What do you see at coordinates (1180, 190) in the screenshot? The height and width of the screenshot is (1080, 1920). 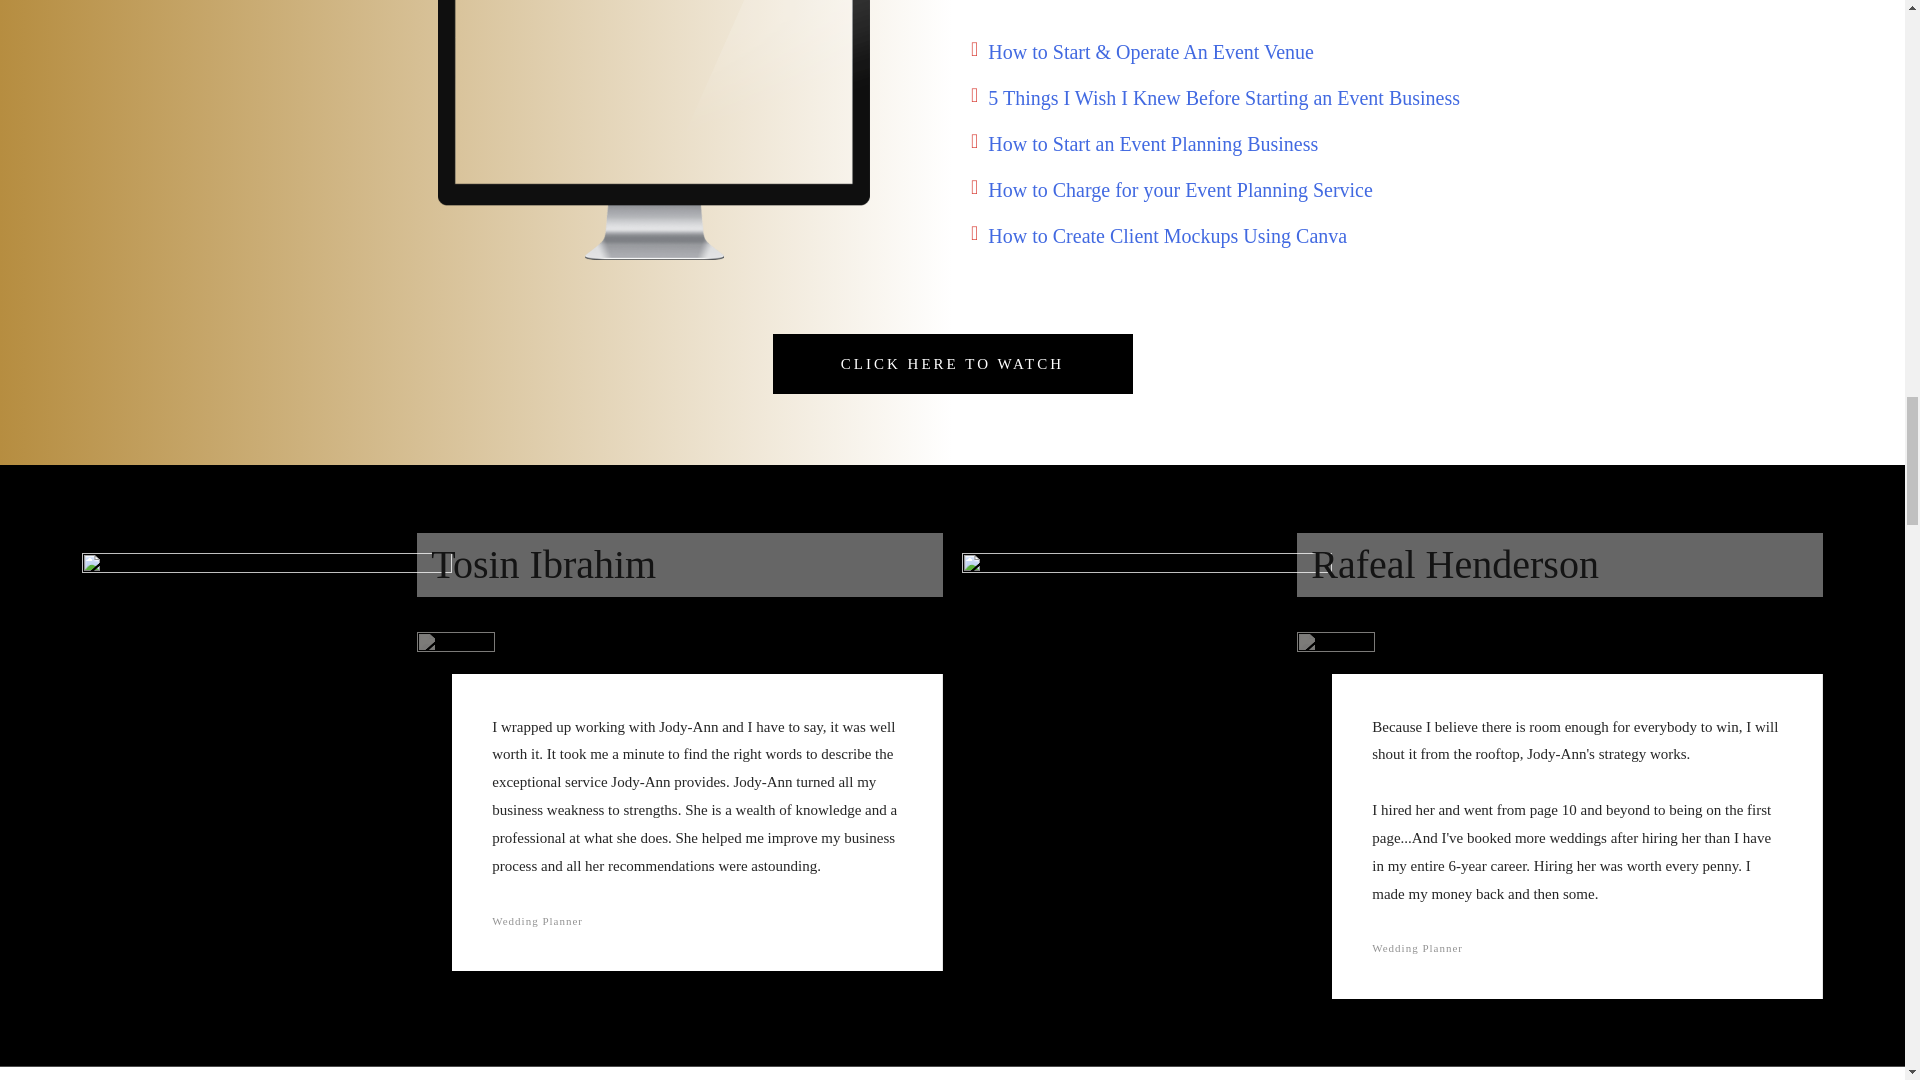 I see `How to Charge for your Event Planning Service` at bounding box center [1180, 190].